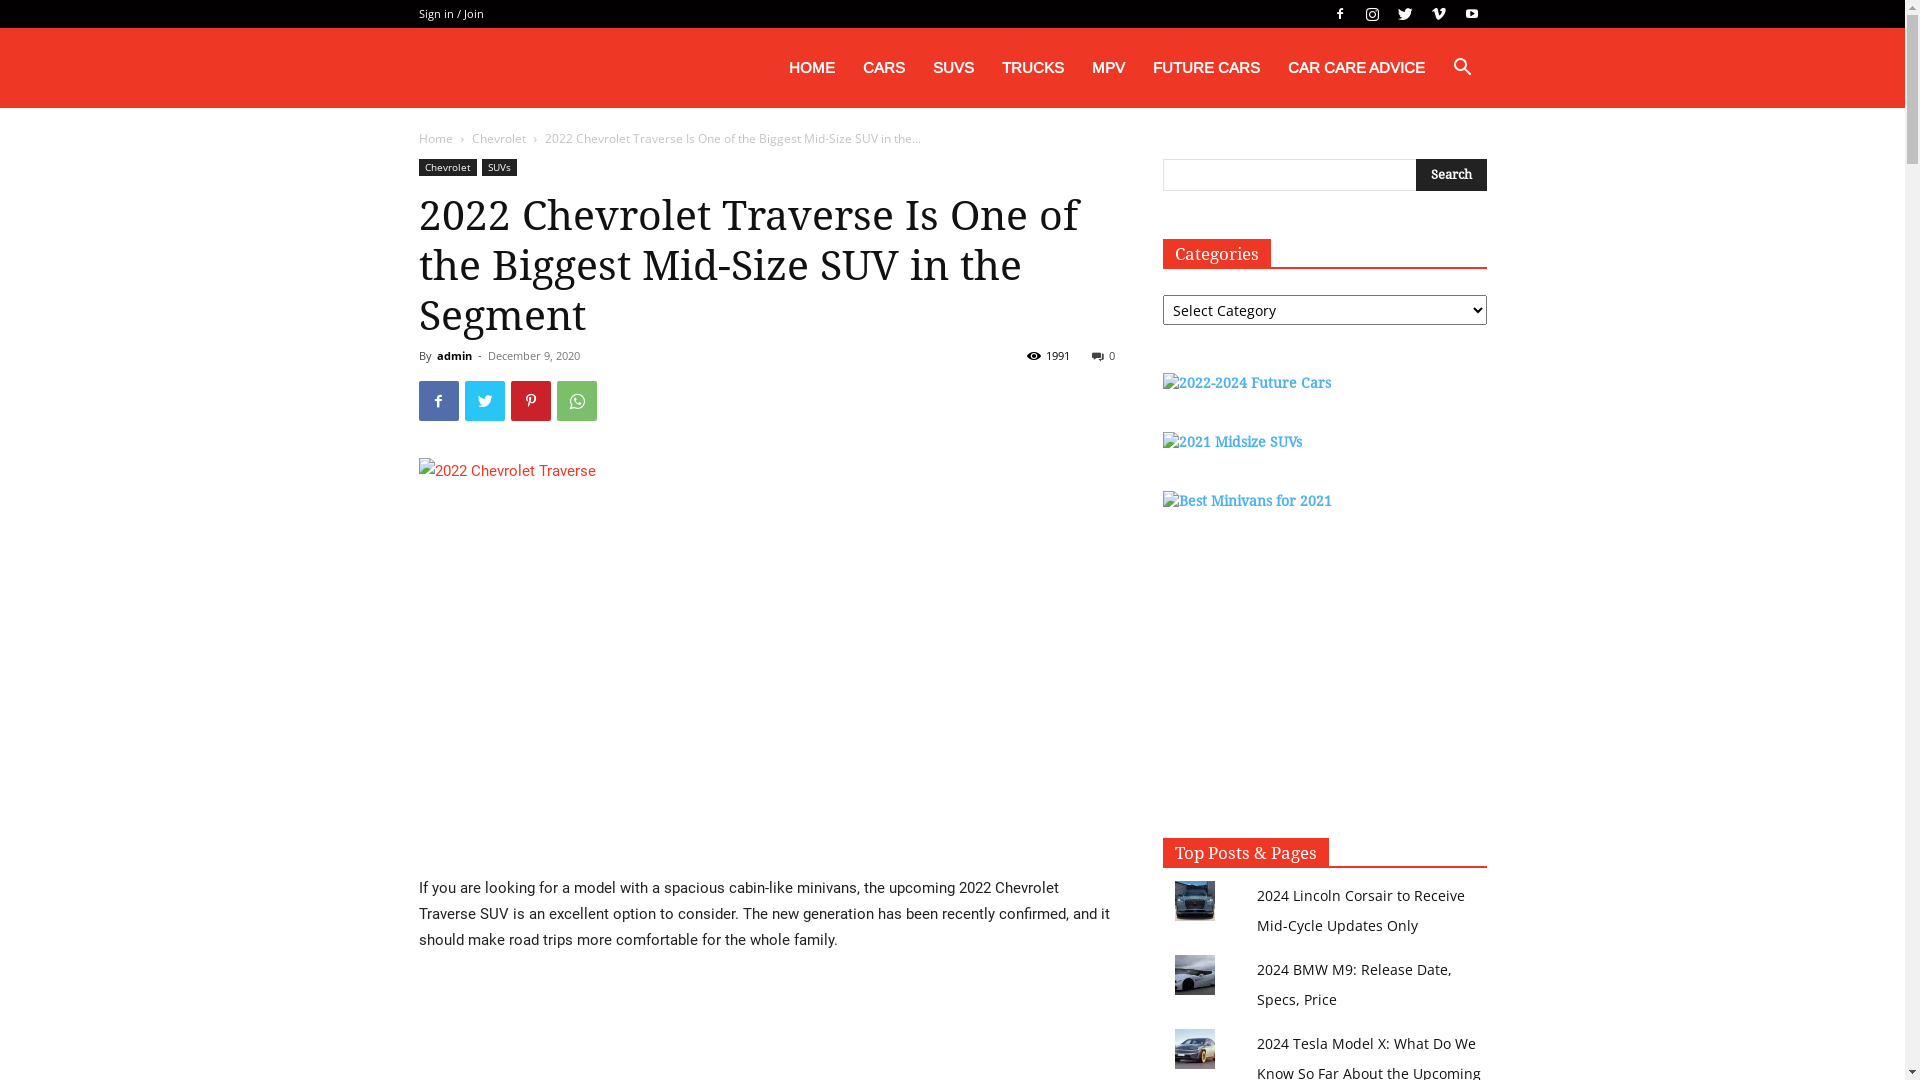 Image resolution: width=1920 pixels, height=1080 pixels. Describe the element at coordinates (438, 401) in the screenshot. I see `Facebook` at that location.